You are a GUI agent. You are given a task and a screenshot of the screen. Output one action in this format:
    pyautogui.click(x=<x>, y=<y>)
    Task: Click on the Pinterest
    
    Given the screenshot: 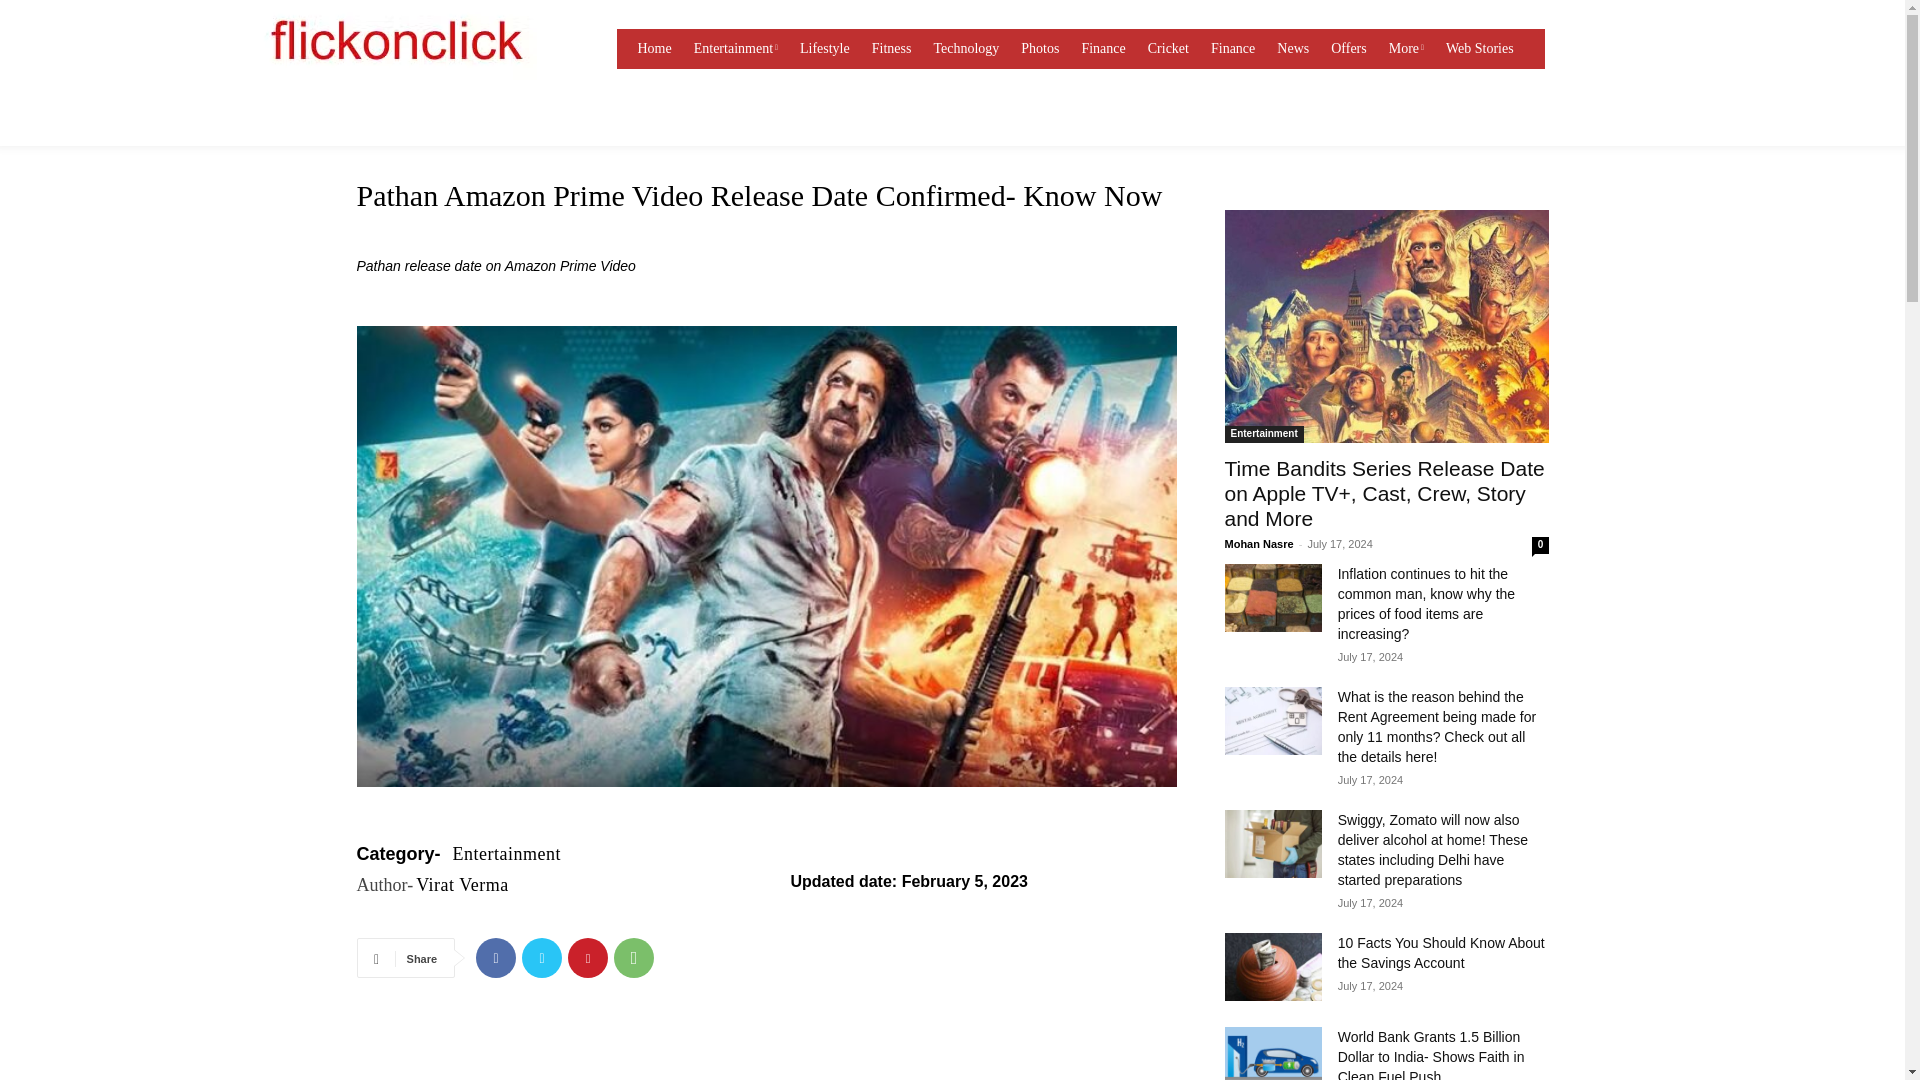 What is the action you would take?
    pyautogui.click(x=588, y=958)
    